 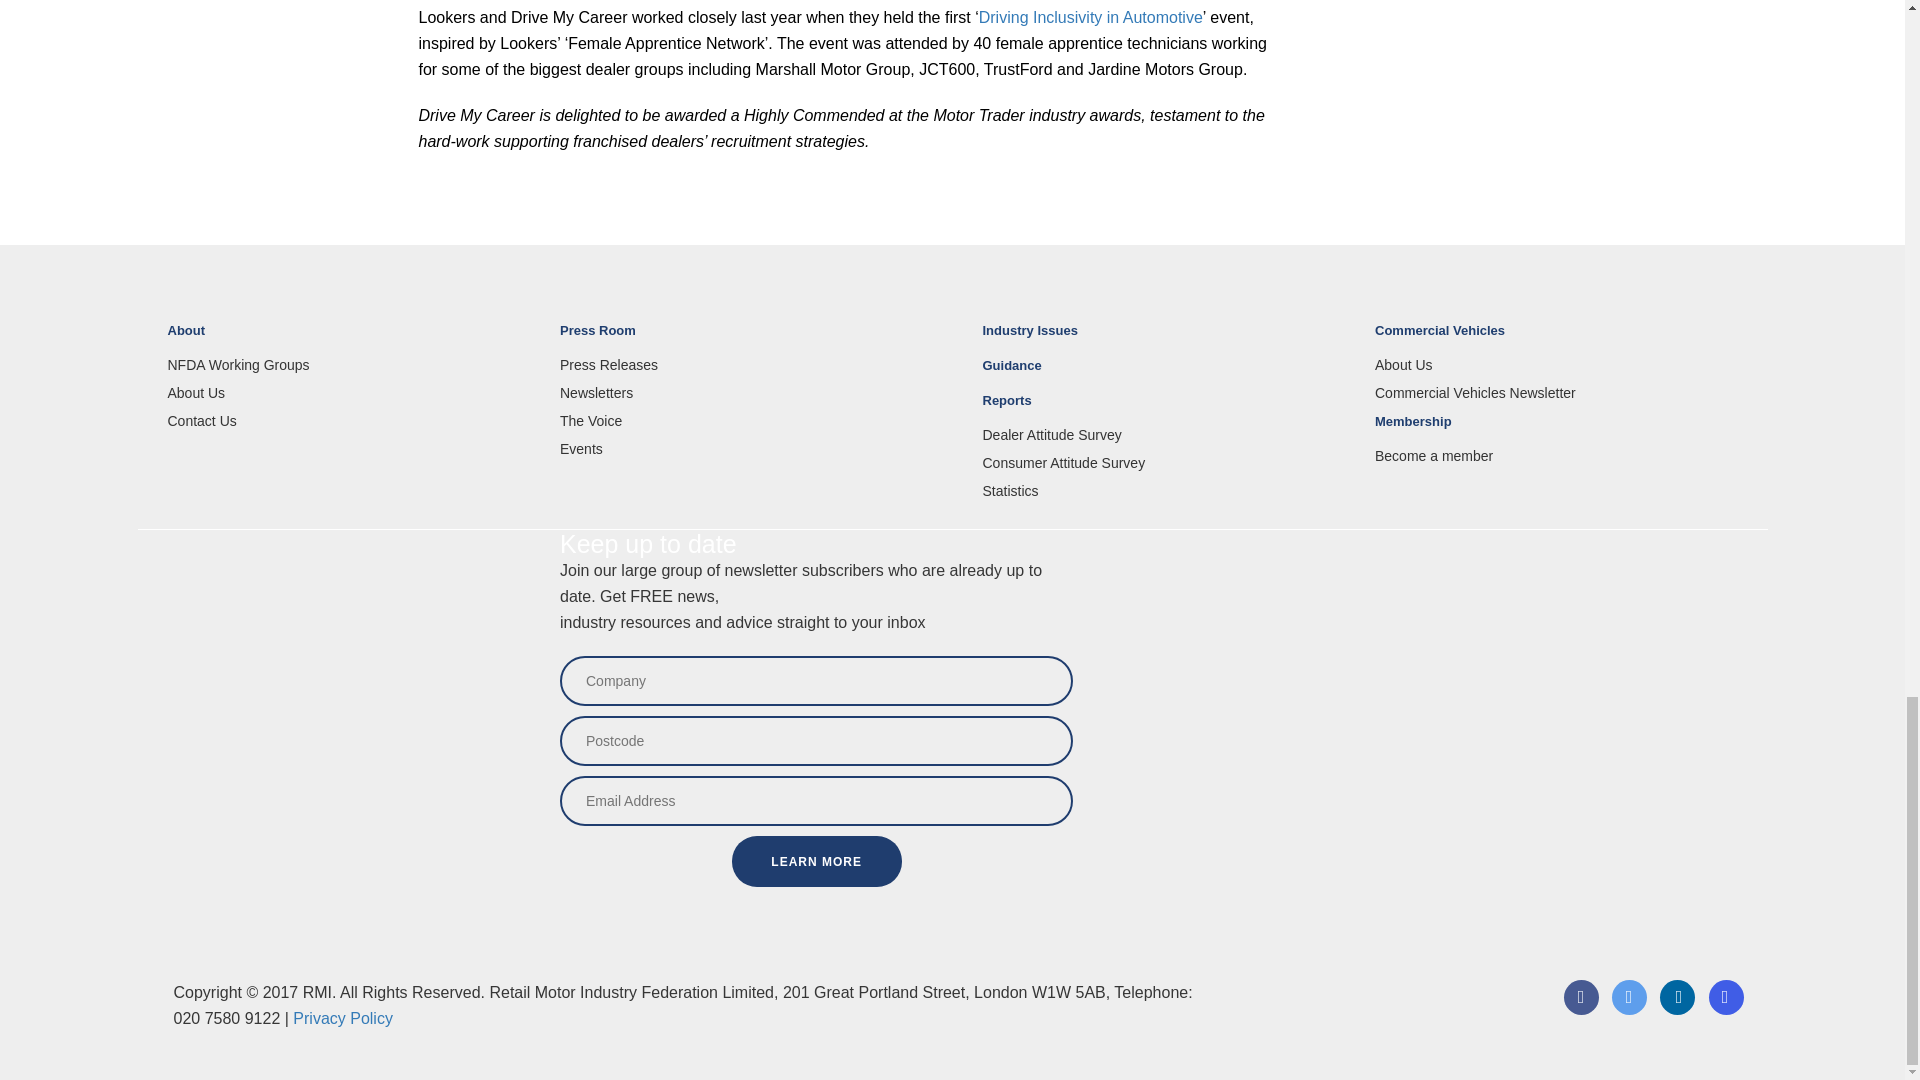 What do you see at coordinates (350, 339) in the screenshot?
I see `About` at bounding box center [350, 339].